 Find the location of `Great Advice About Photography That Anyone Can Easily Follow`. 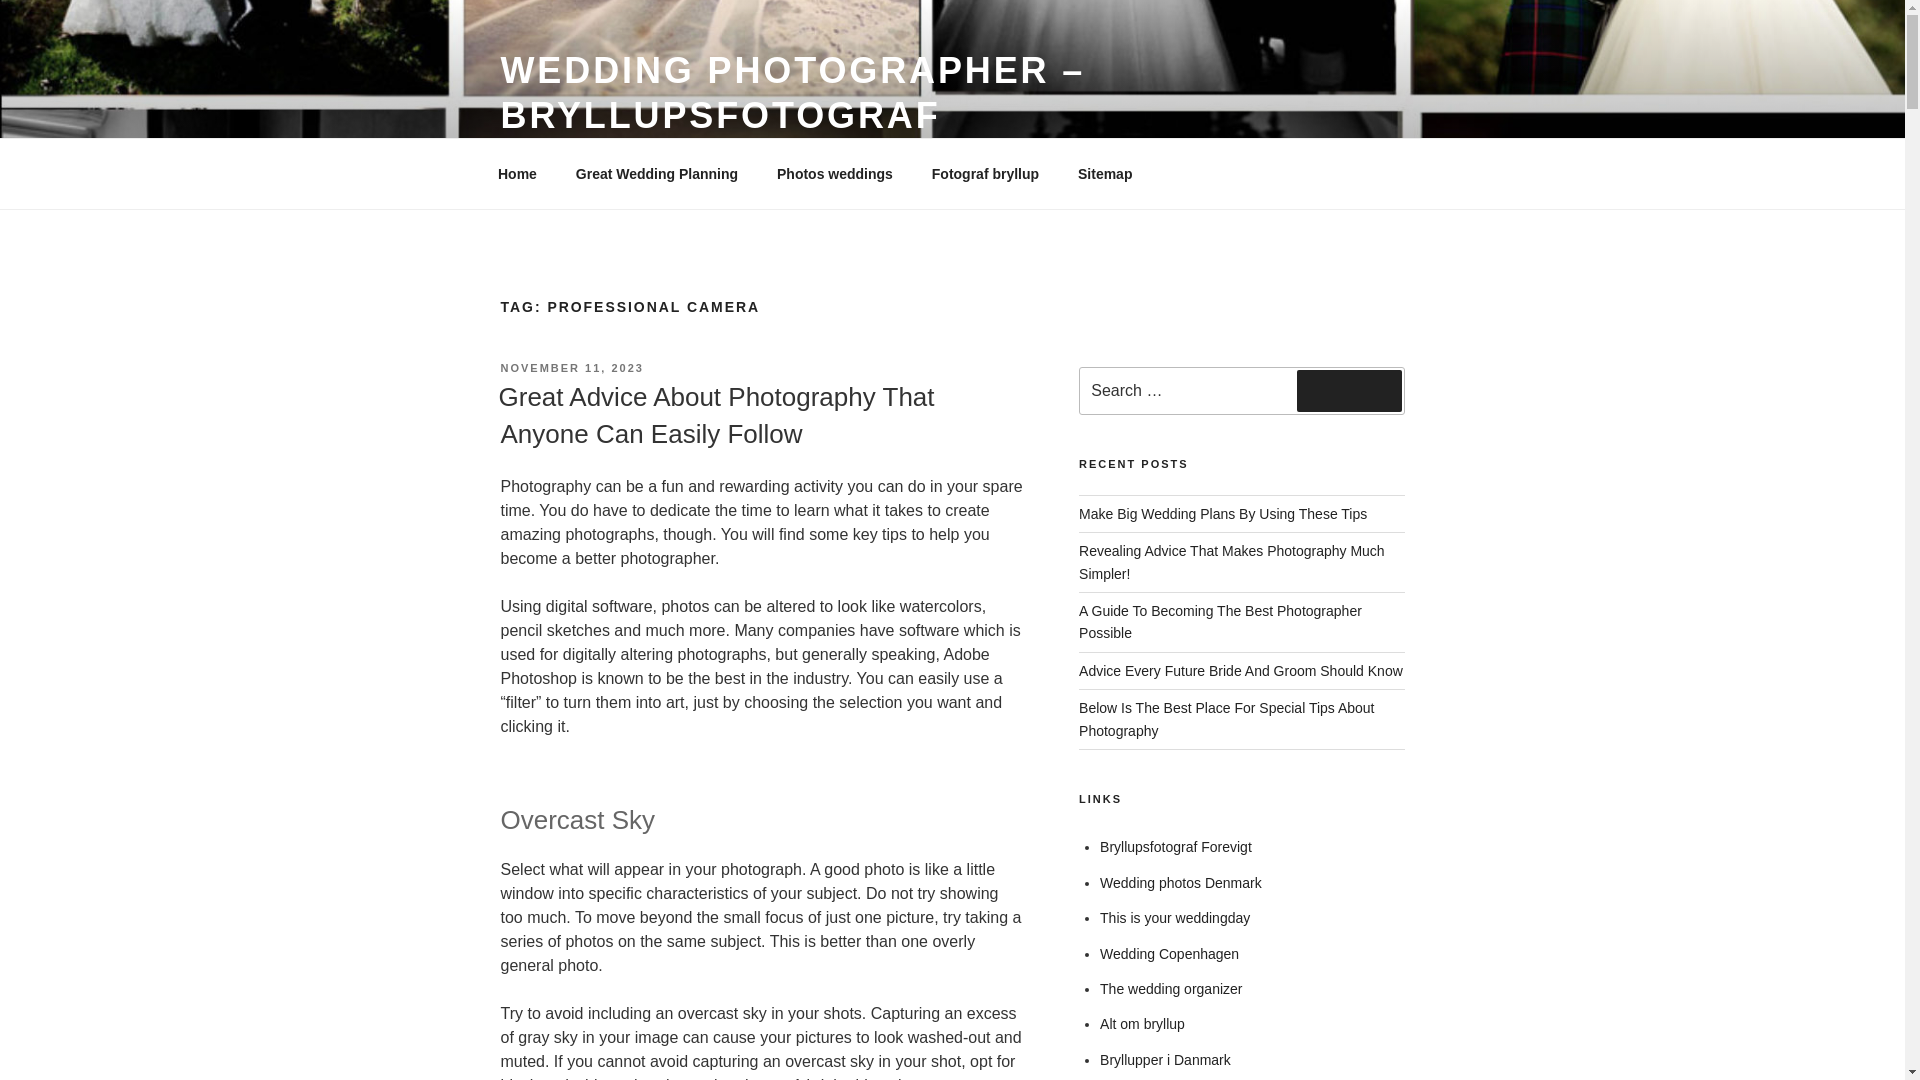

Great Advice About Photography That Anyone Can Easily Follow is located at coordinates (715, 415).